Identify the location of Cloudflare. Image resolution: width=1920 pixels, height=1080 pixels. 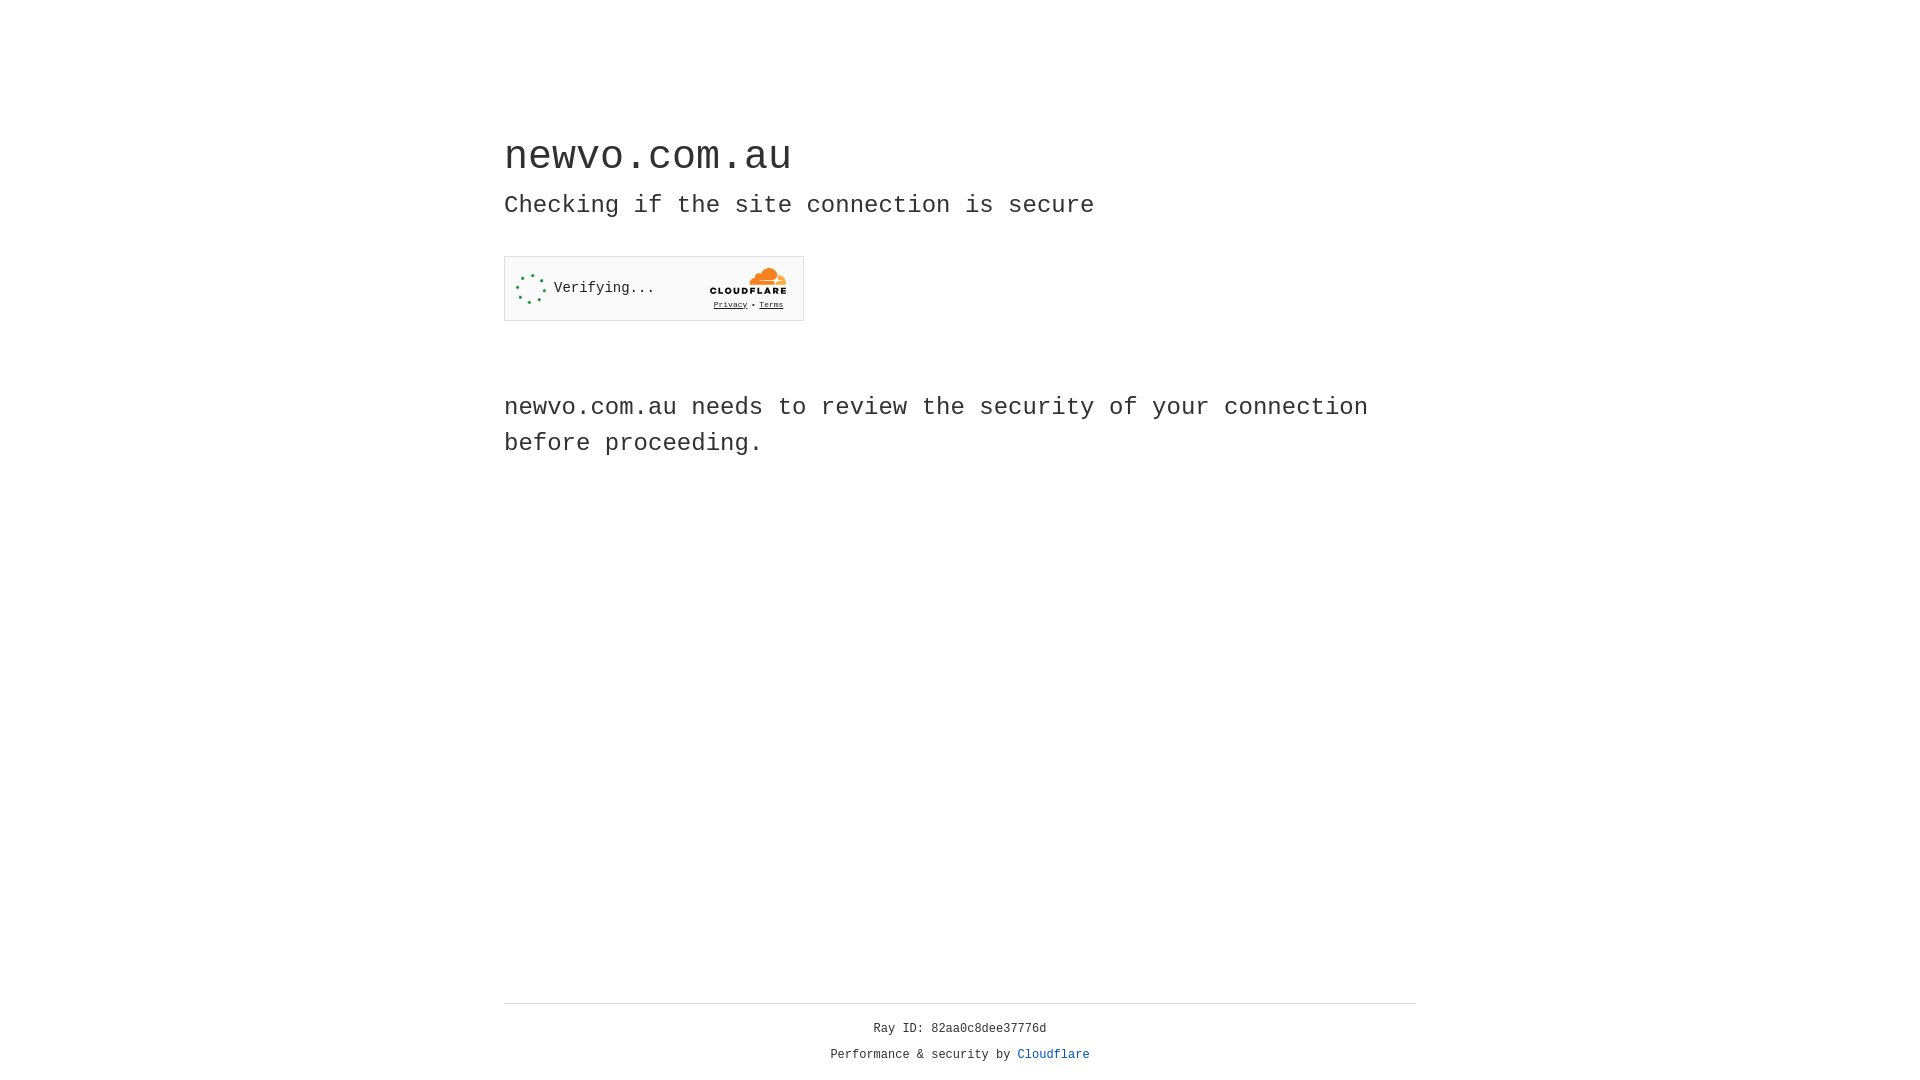
(1054, 1055).